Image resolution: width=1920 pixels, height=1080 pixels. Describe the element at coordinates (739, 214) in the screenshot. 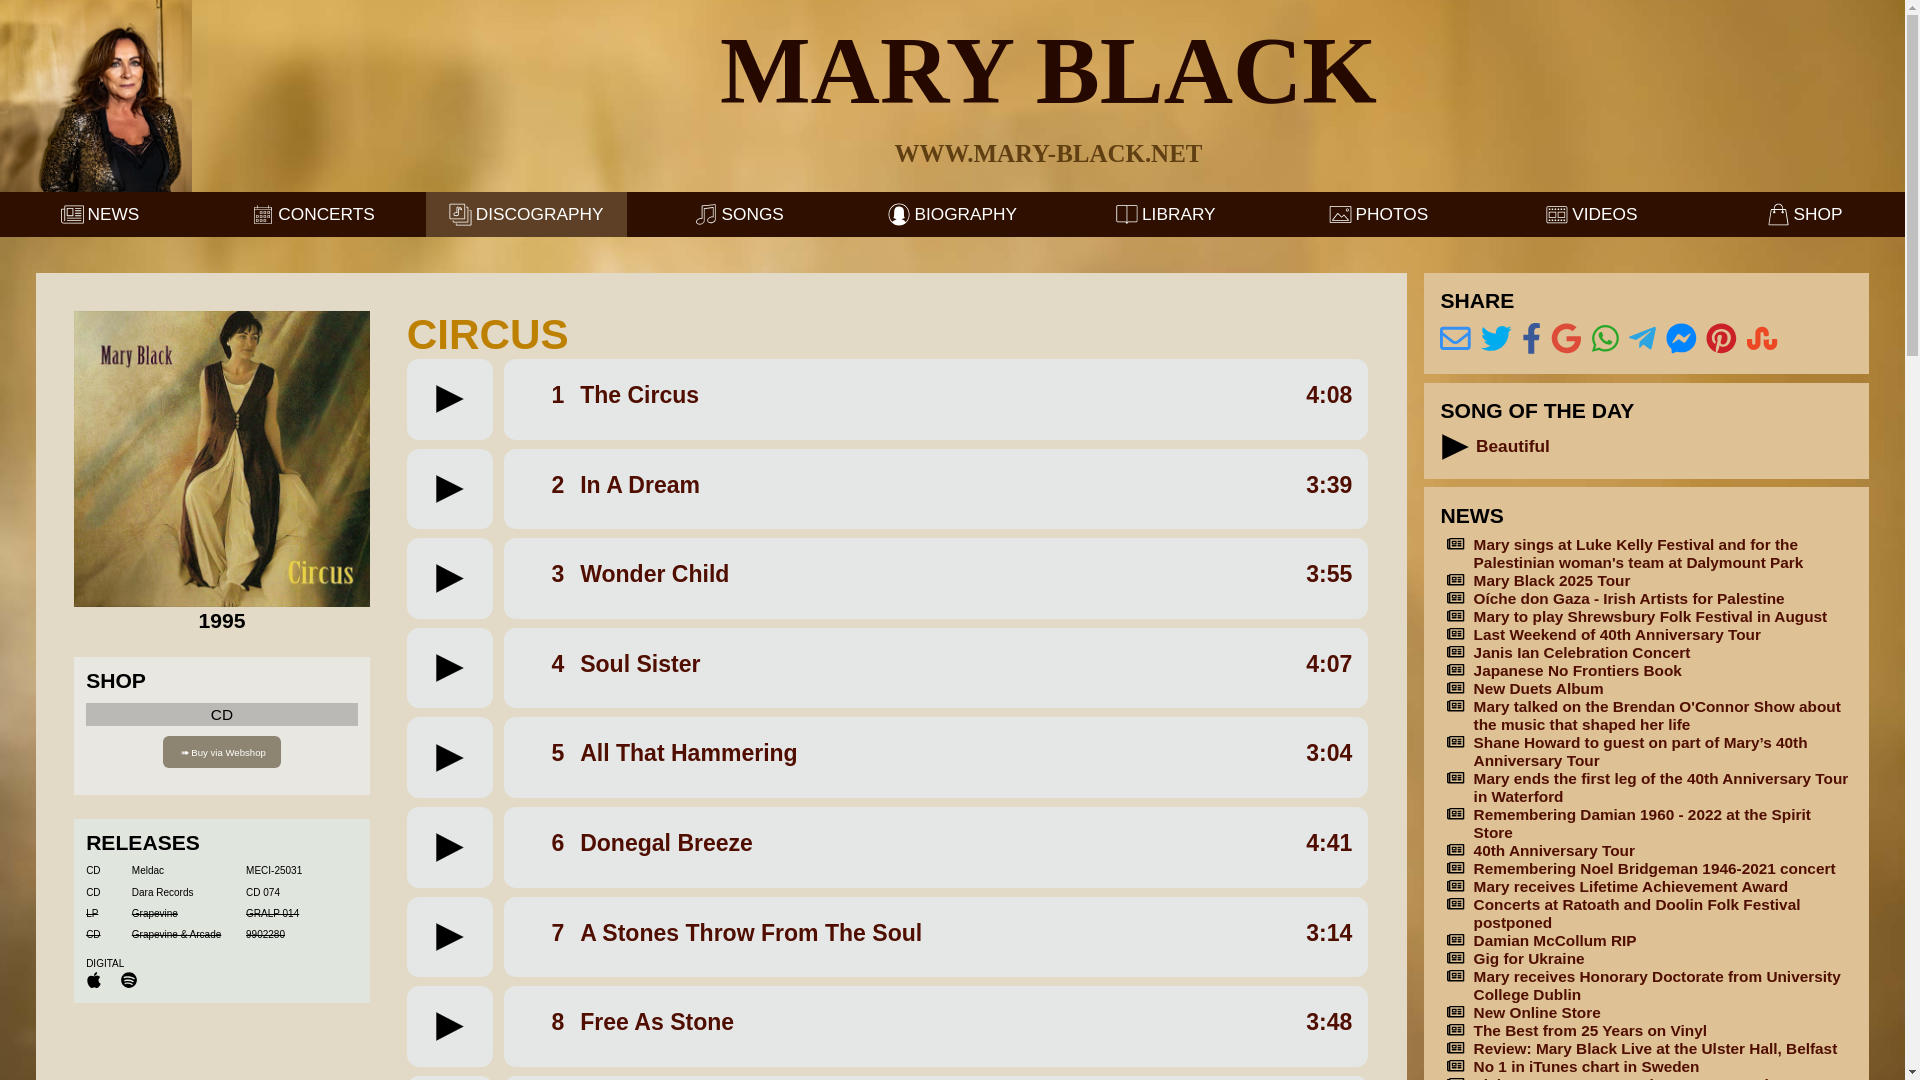

I see `SONGS` at that location.